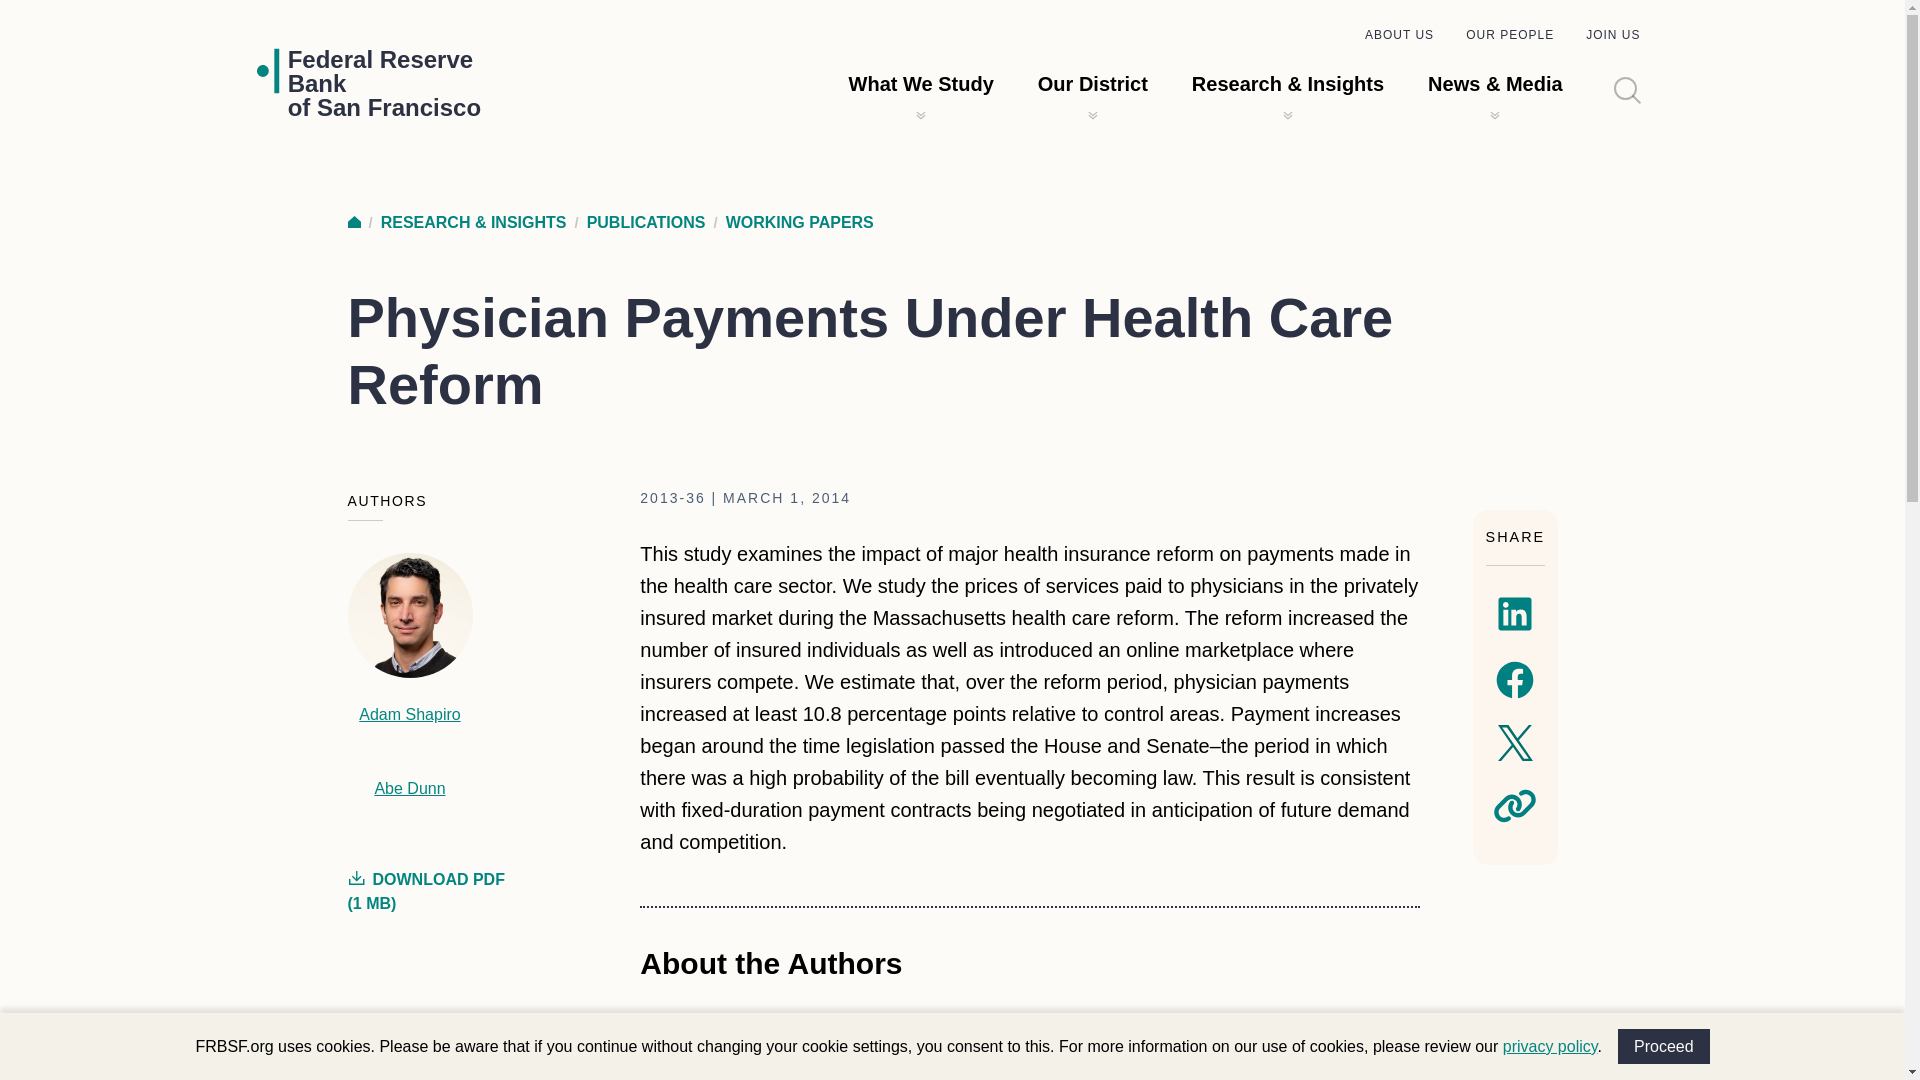  I want to click on Proceed, so click(1550, 1046).